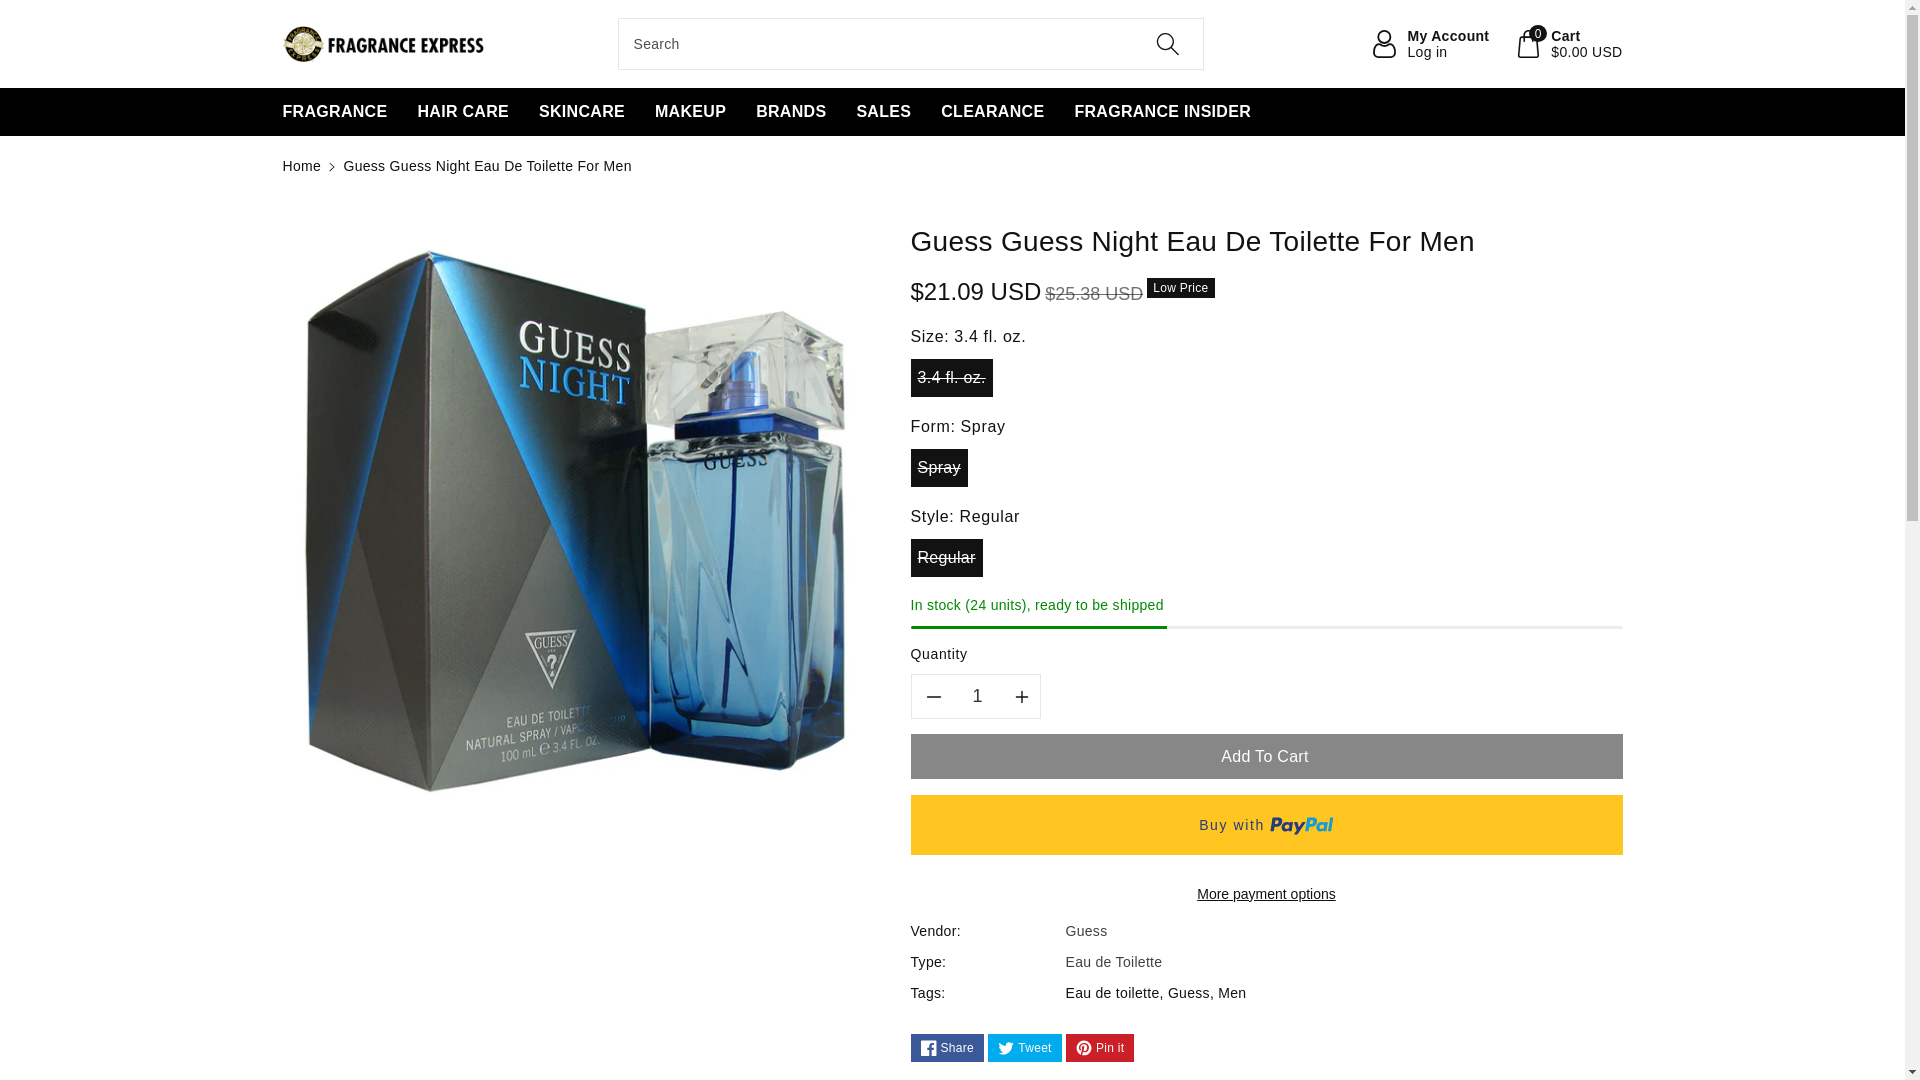  I want to click on SALES, so click(883, 112).